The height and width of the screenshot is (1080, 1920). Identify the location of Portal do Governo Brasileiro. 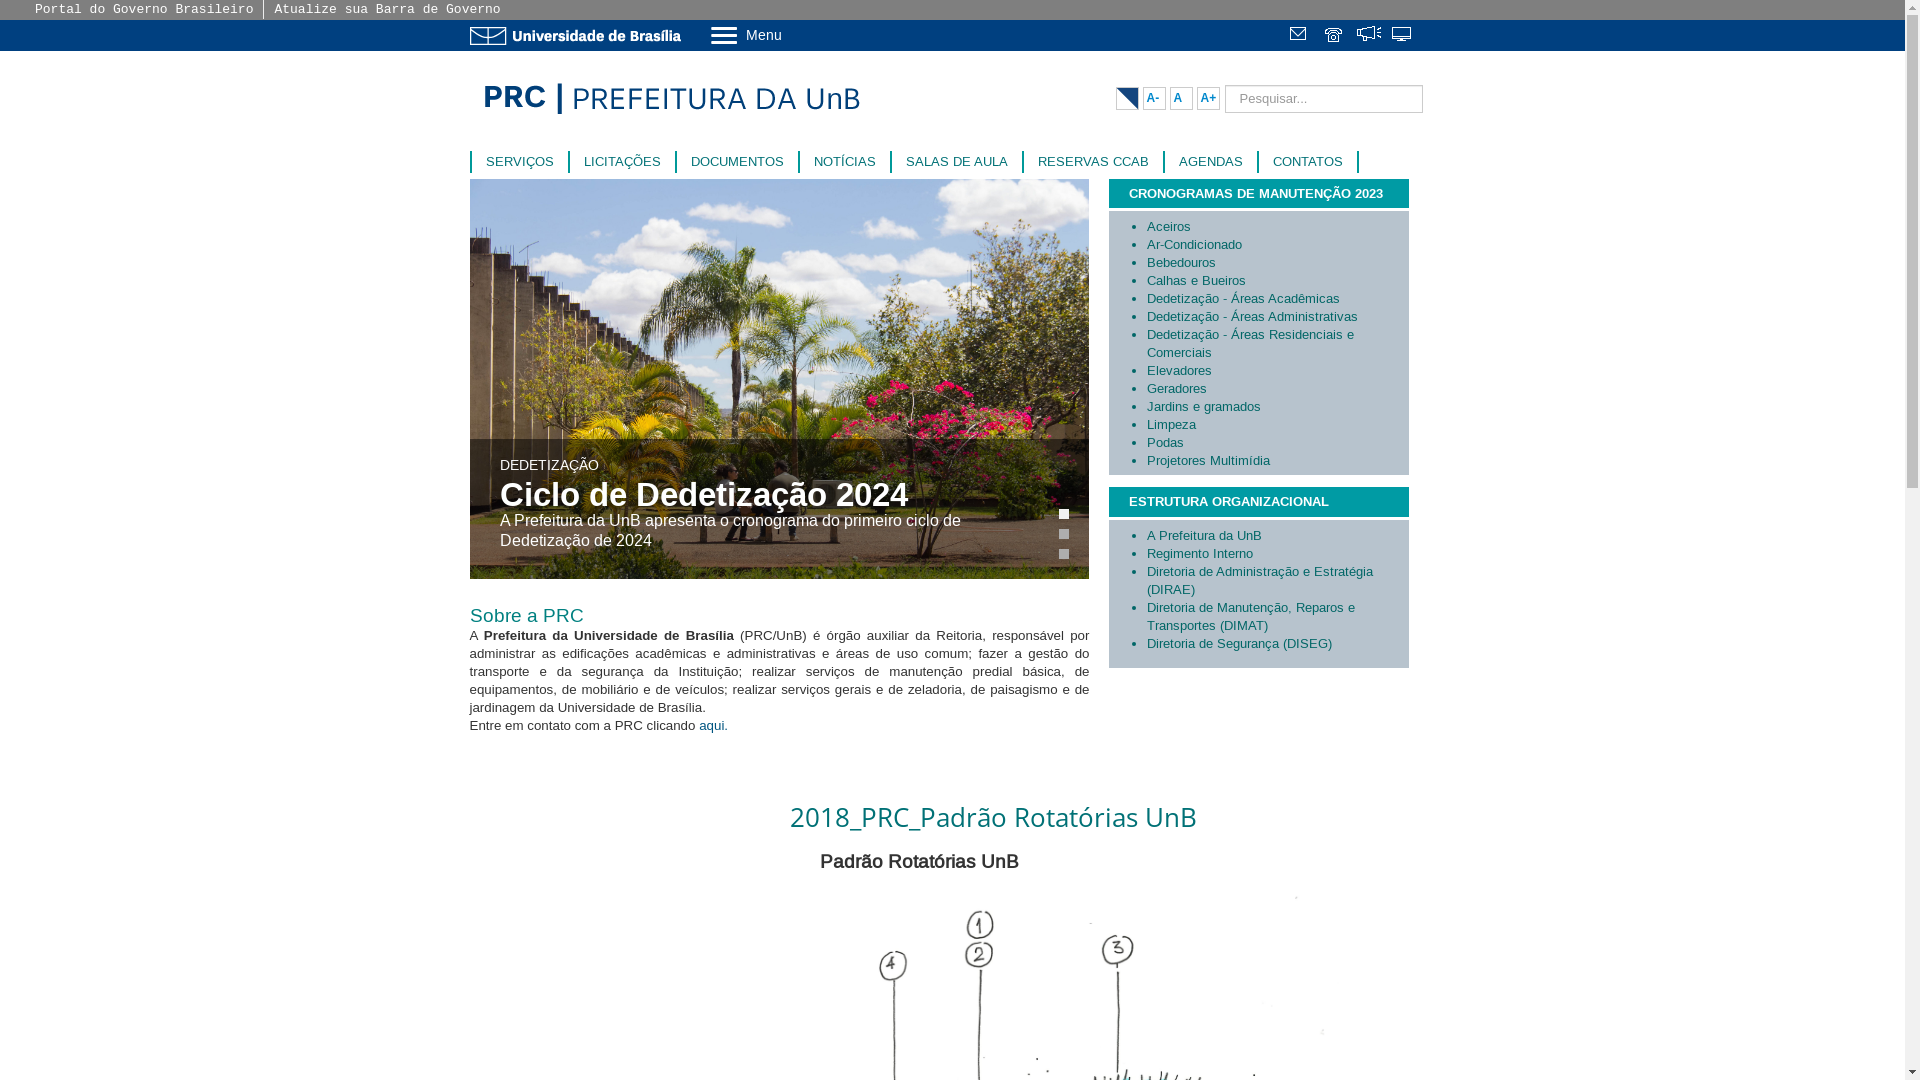
(144, 10).